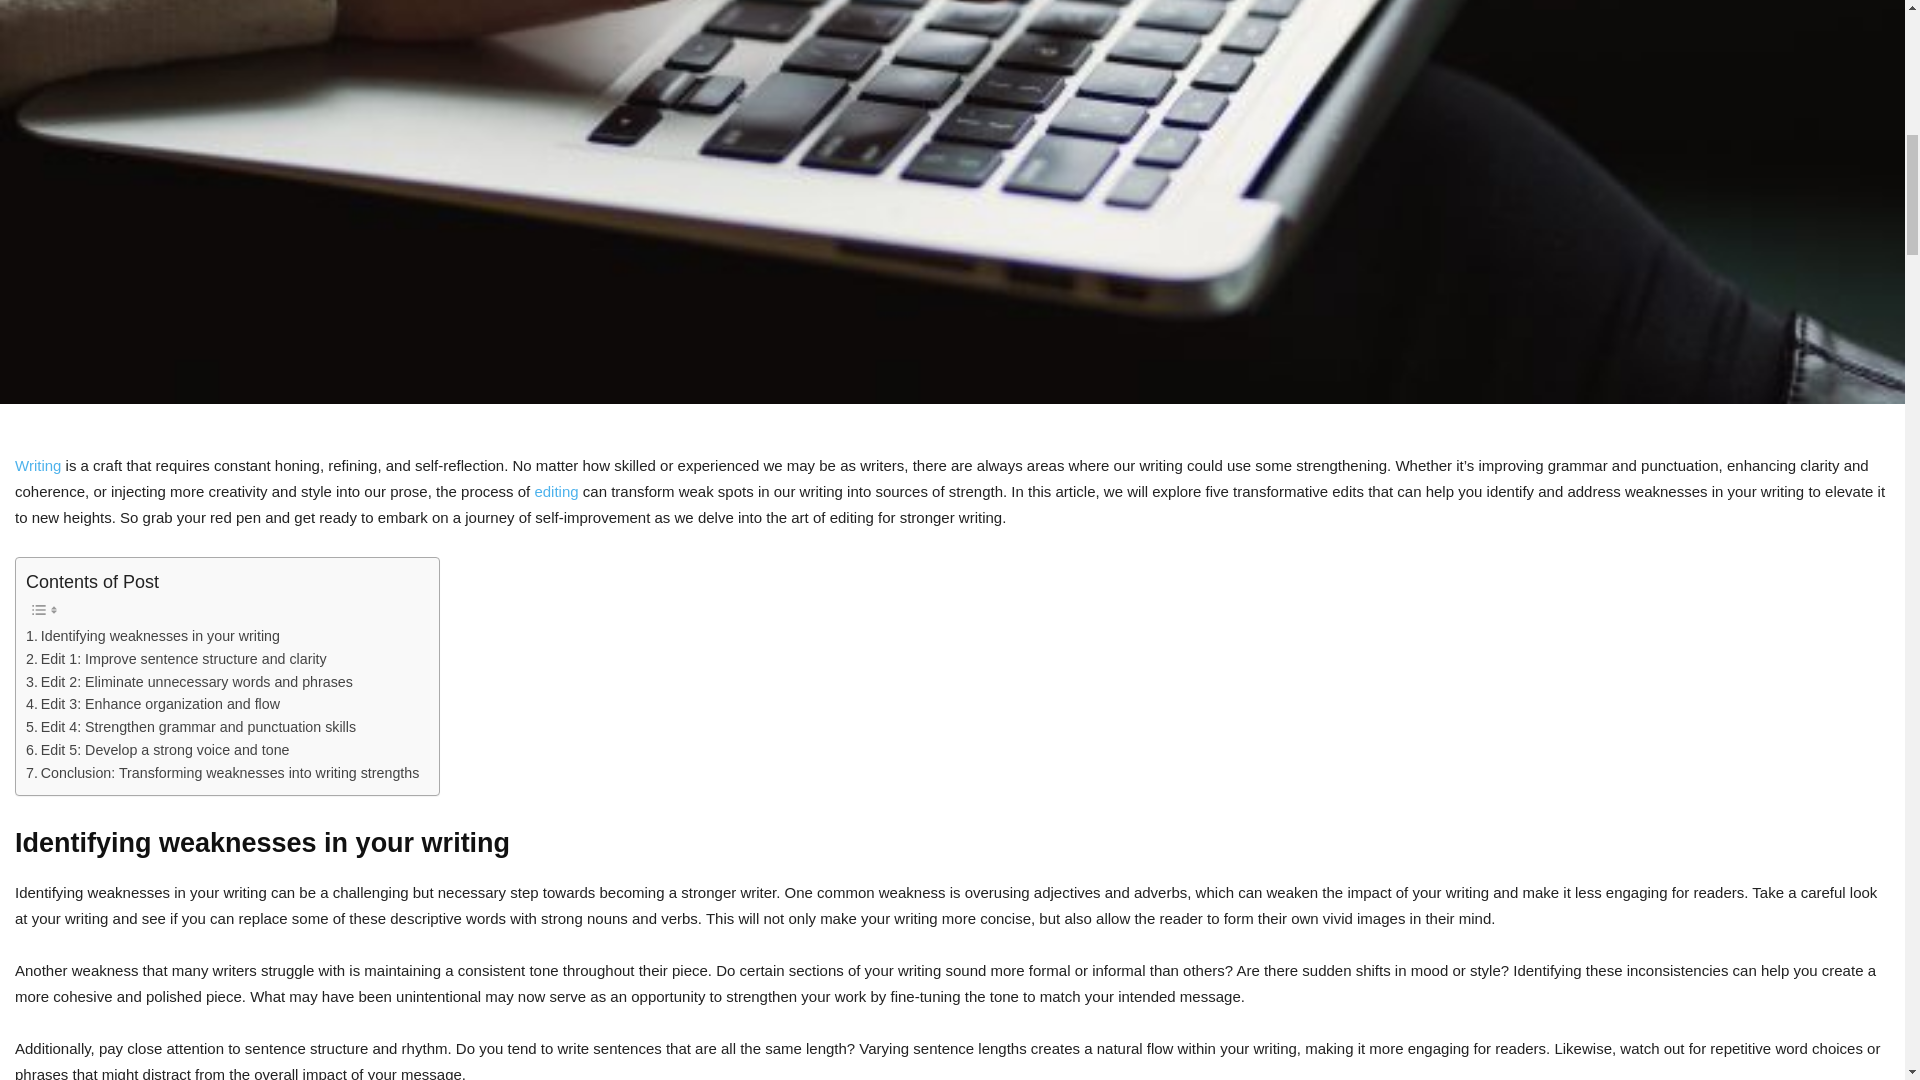  Describe the element at coordinates (176, 659) in the screenshot. I see `Edit 1: Improve sentence structure and clarity` at that location.